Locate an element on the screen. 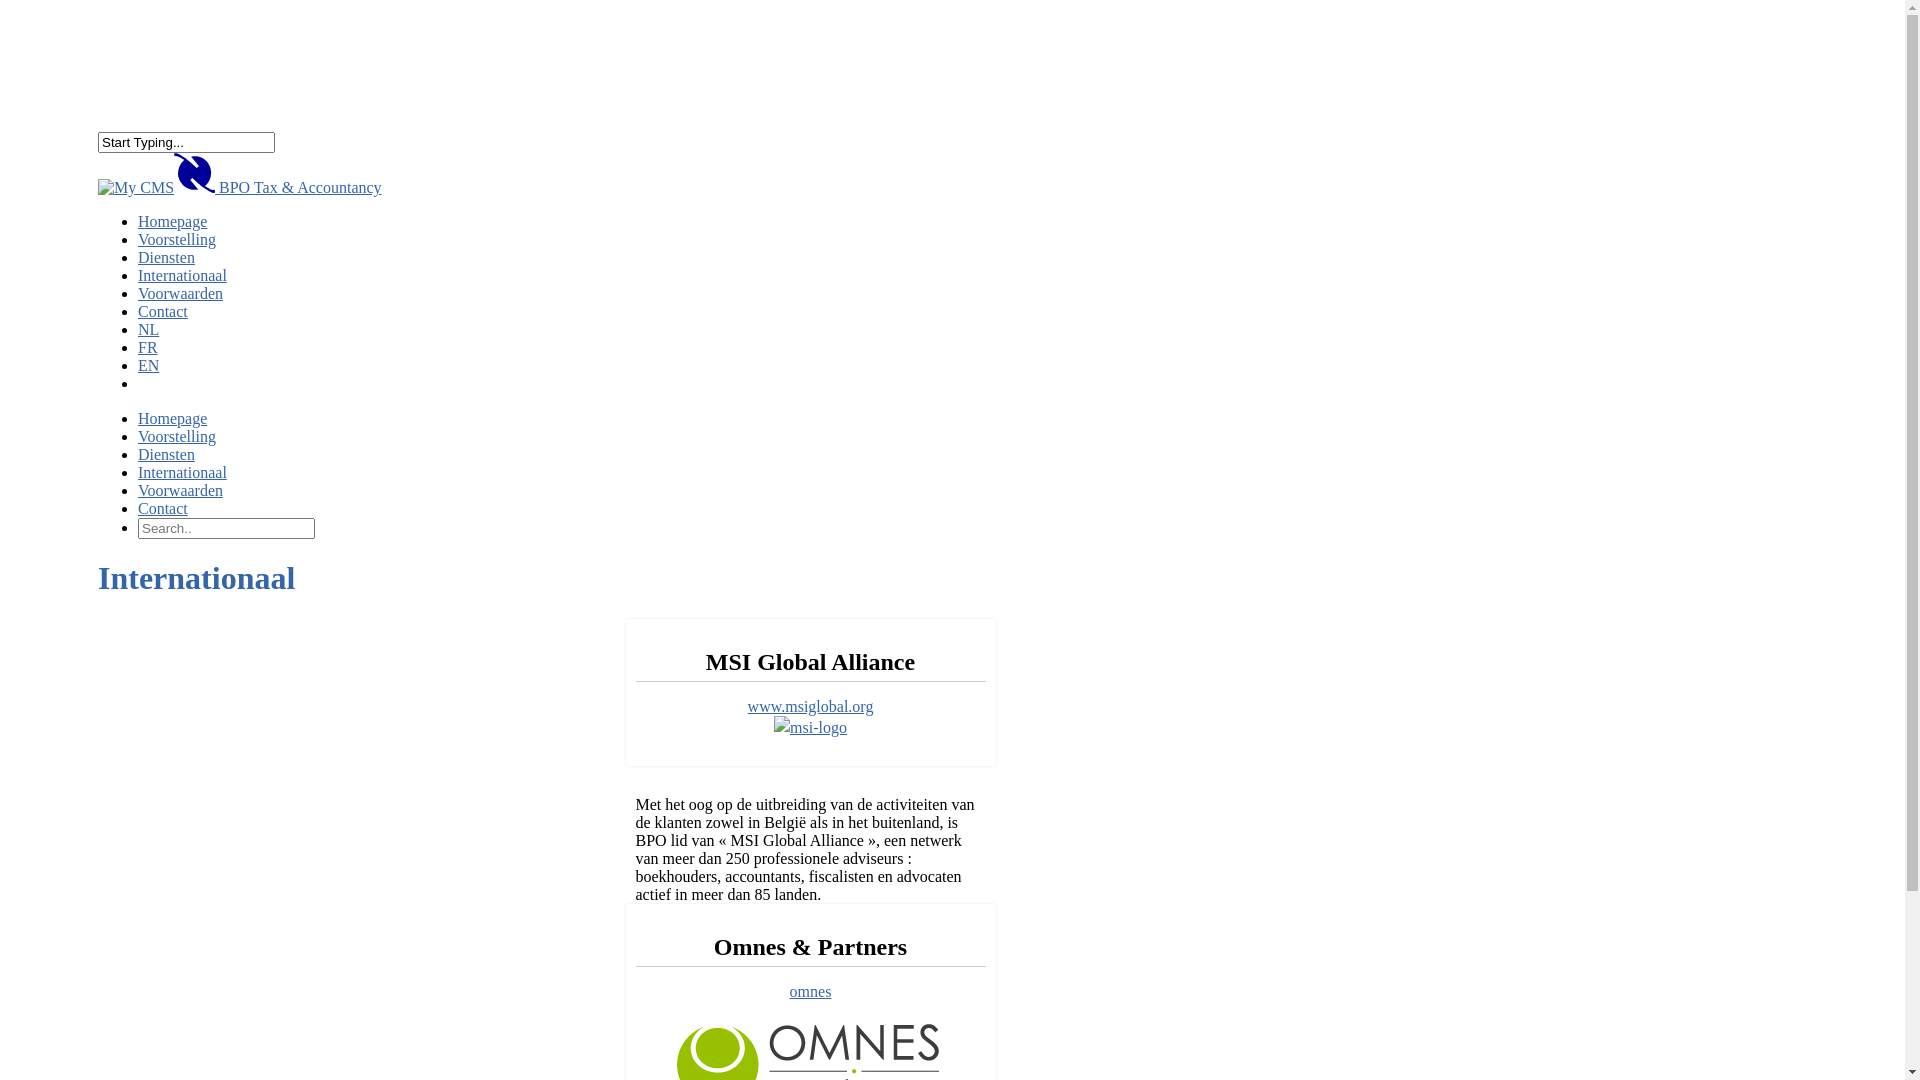  Contact is located at coordinates (163, 508).